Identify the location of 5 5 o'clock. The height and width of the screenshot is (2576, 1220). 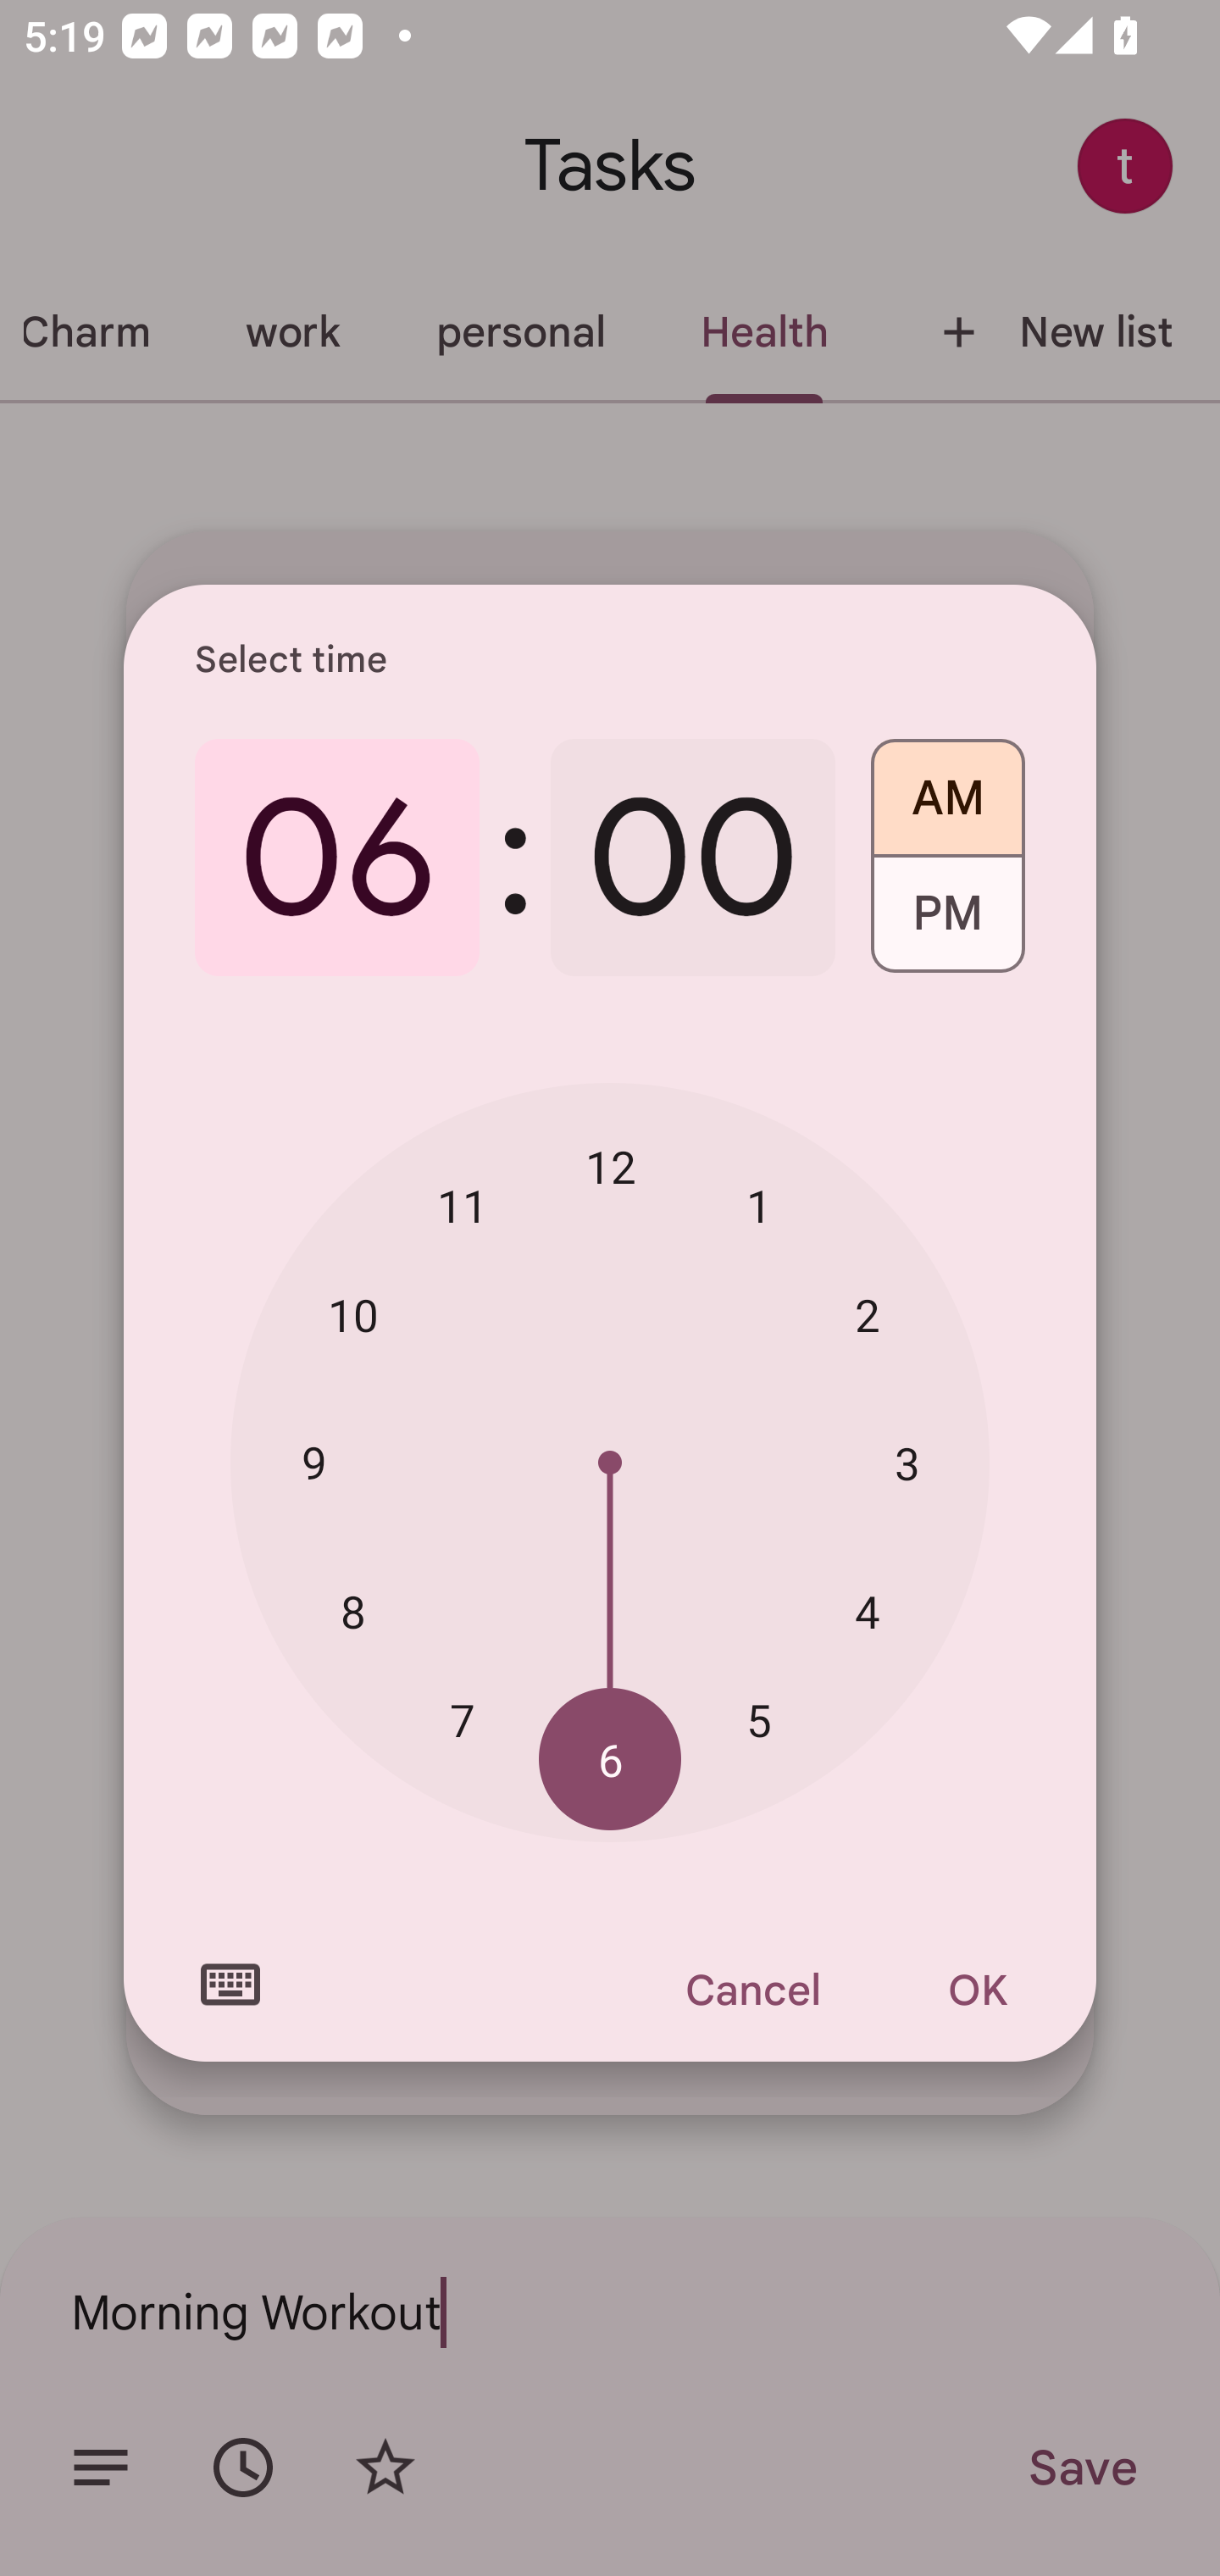
(759, 1718).